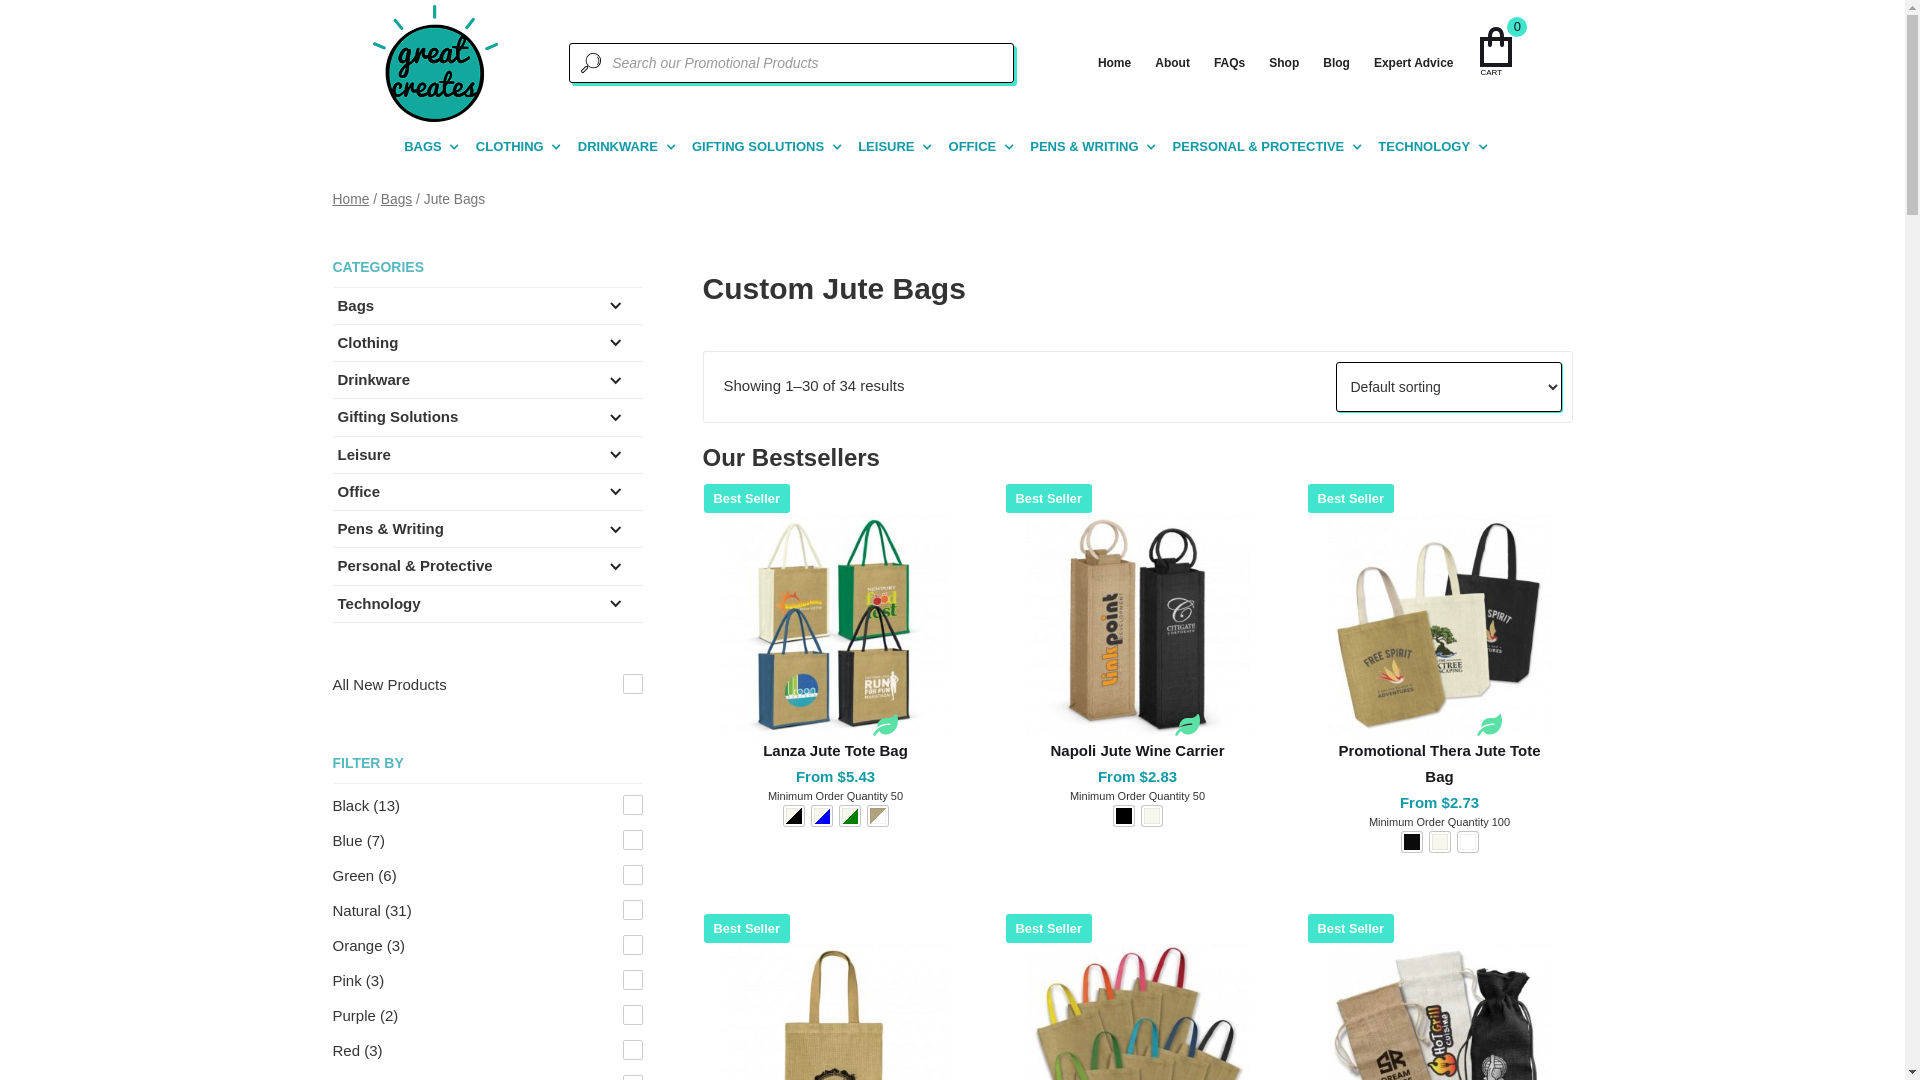  What do you see at coordinates (836, 751) in the screenshot?
I see `Lanza Jute Tote Bag` at bounding box center [836, 751].